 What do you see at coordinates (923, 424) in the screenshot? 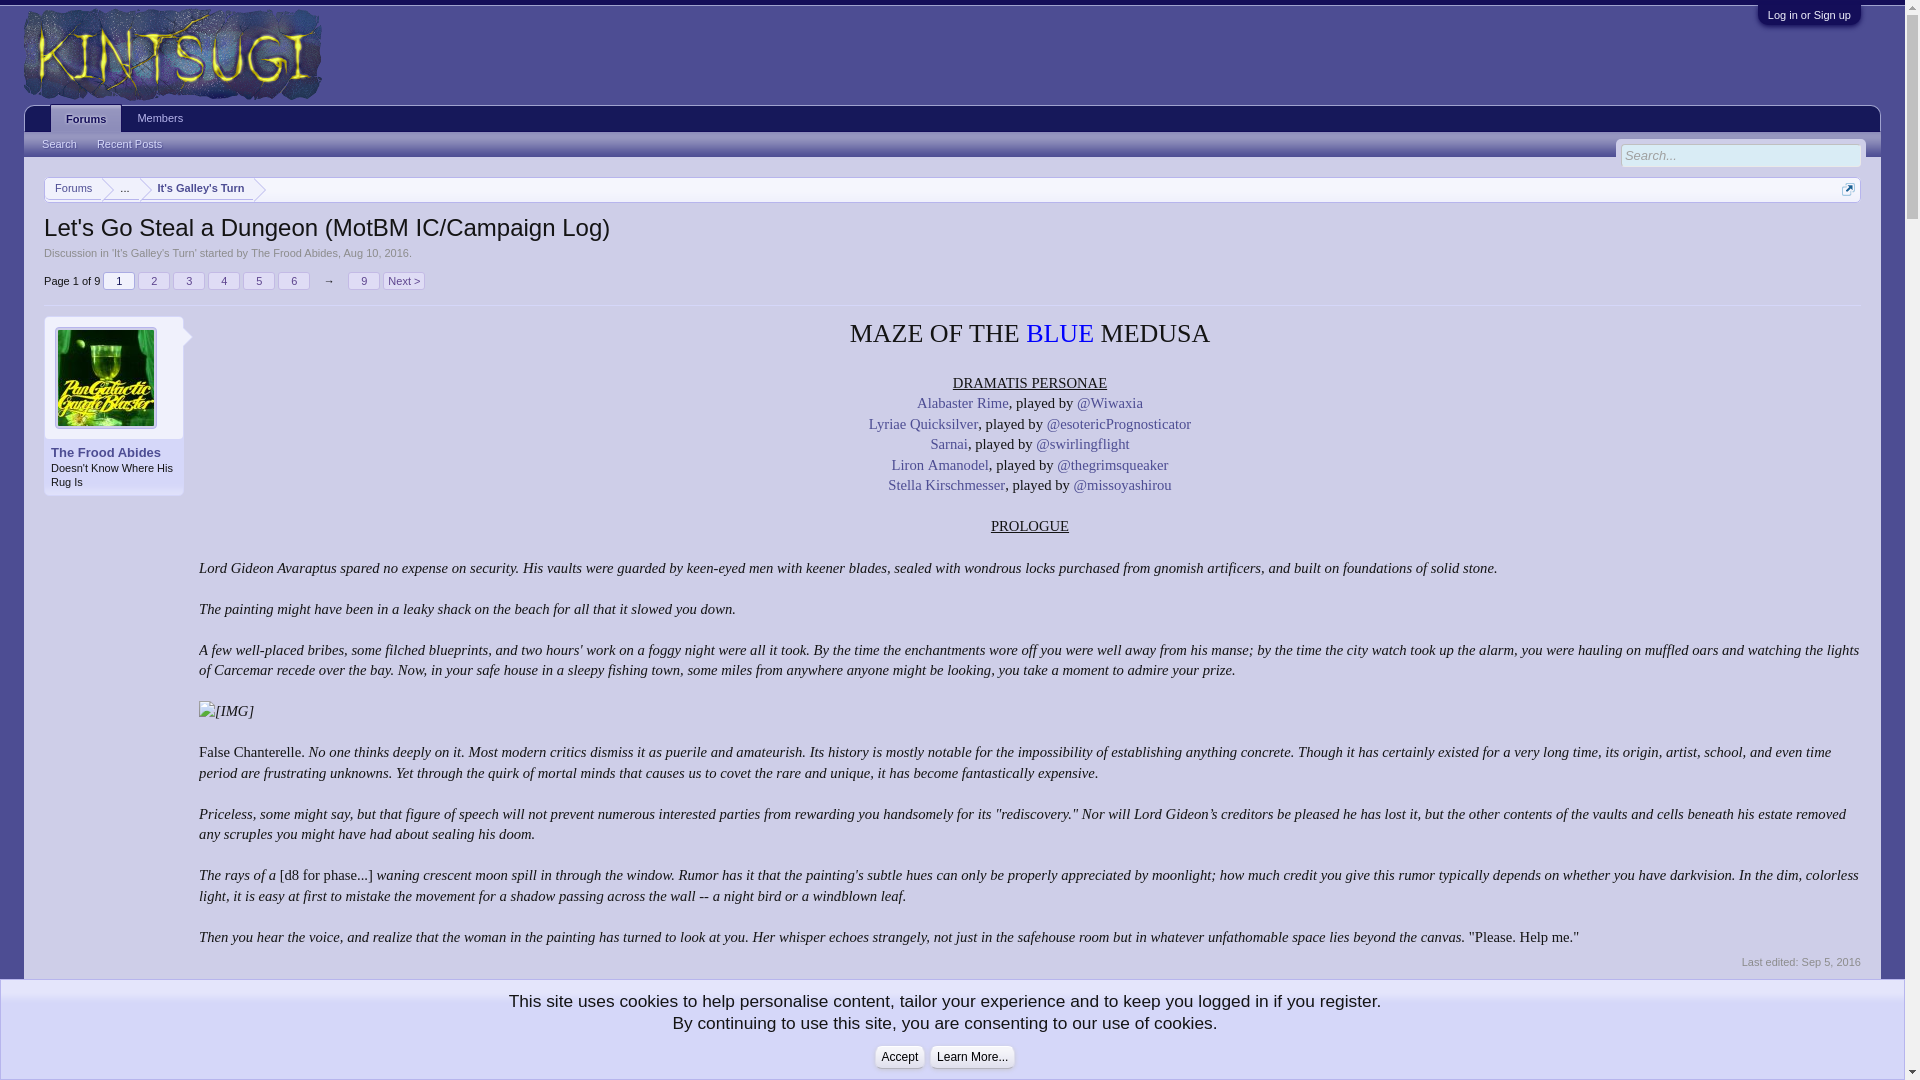
I see `3` at bounding box center [923, 424].